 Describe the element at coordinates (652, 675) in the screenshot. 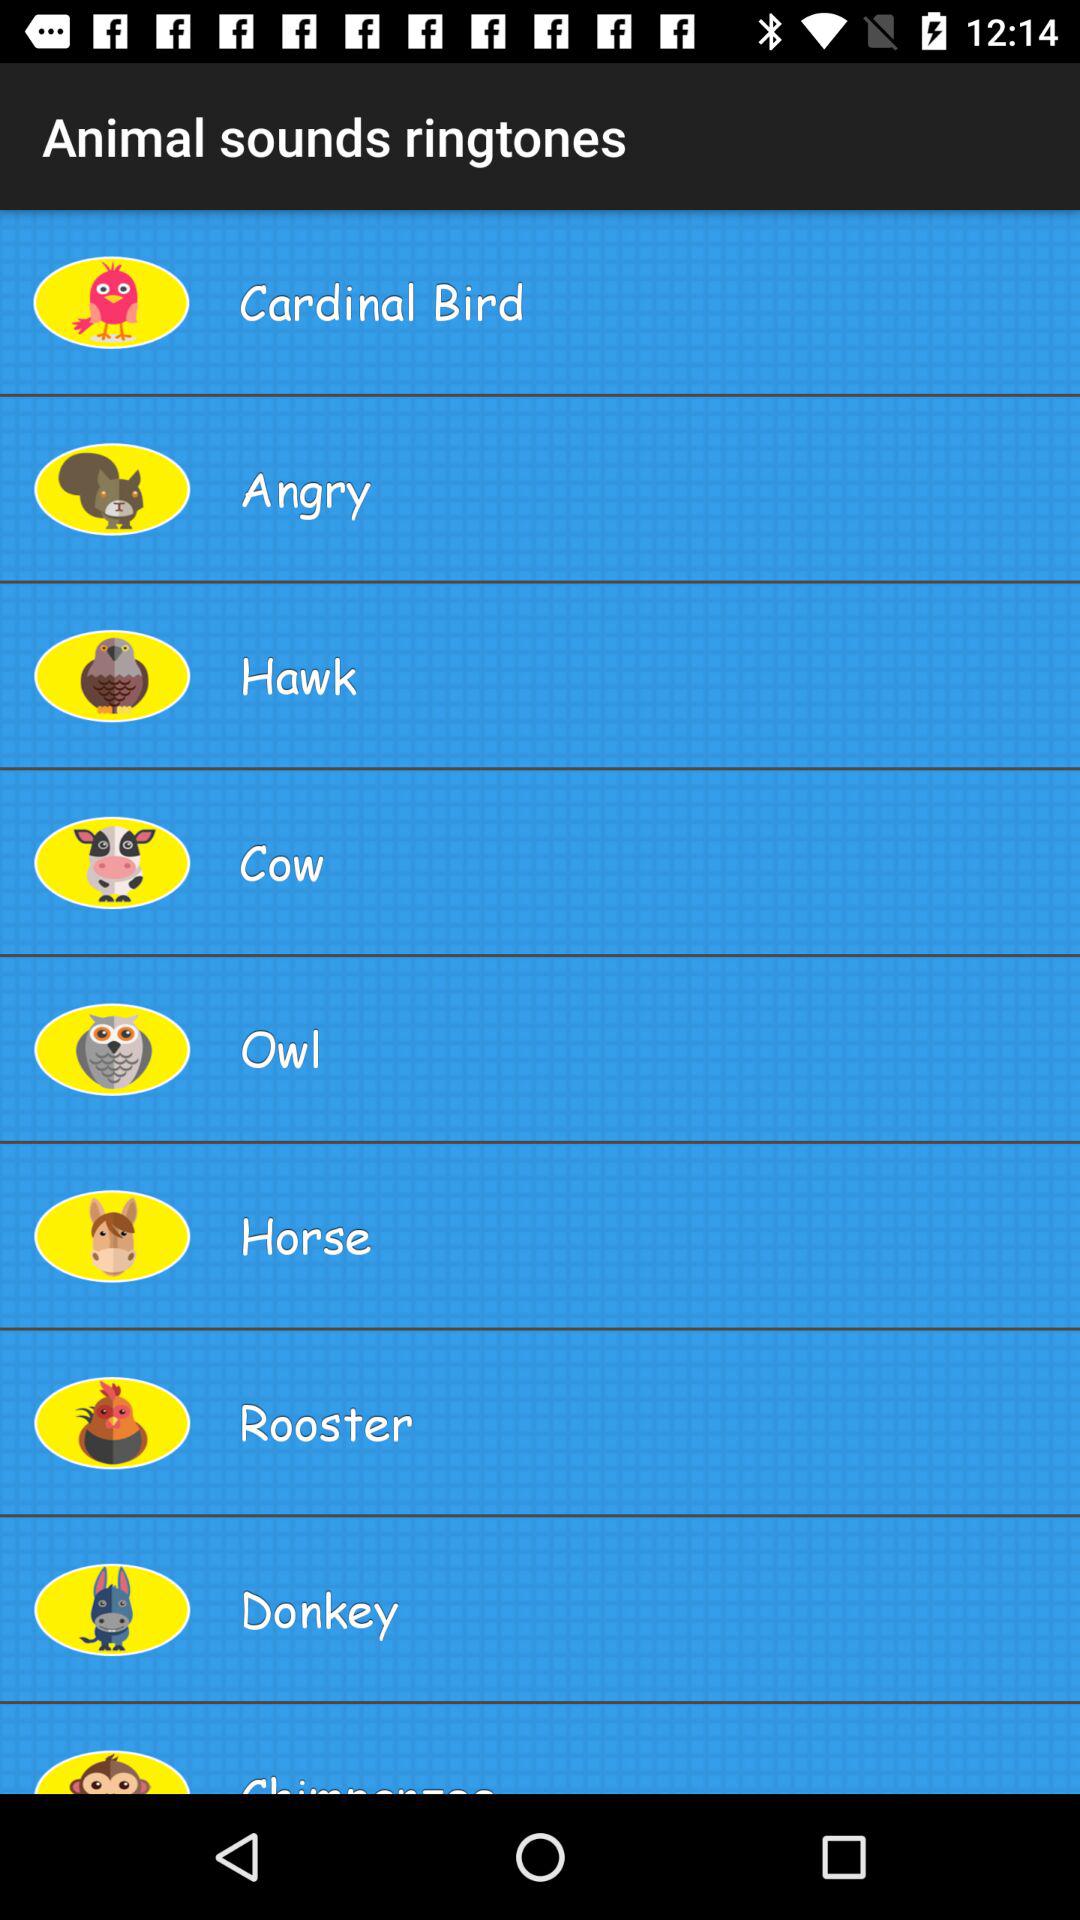

I see `scroll to hawk item` at that location.